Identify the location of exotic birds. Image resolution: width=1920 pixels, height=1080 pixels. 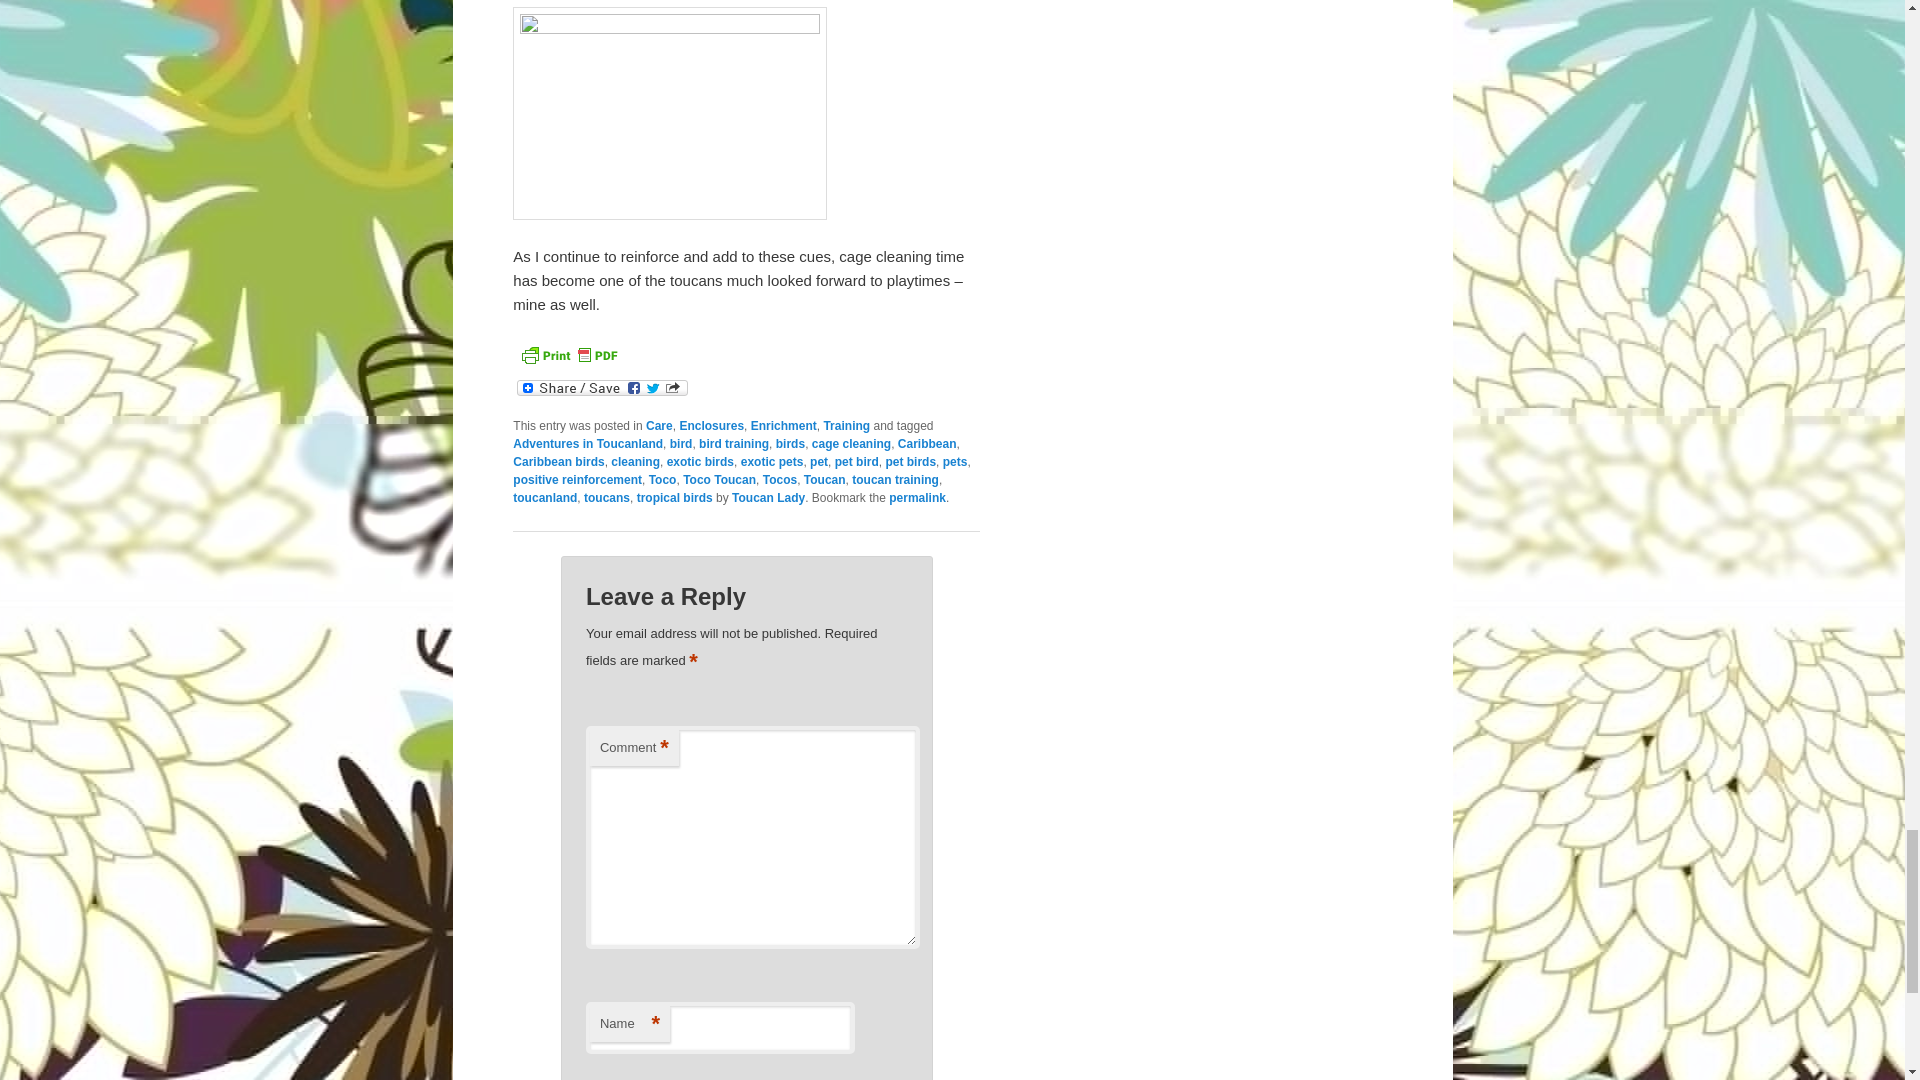
(700, 460).